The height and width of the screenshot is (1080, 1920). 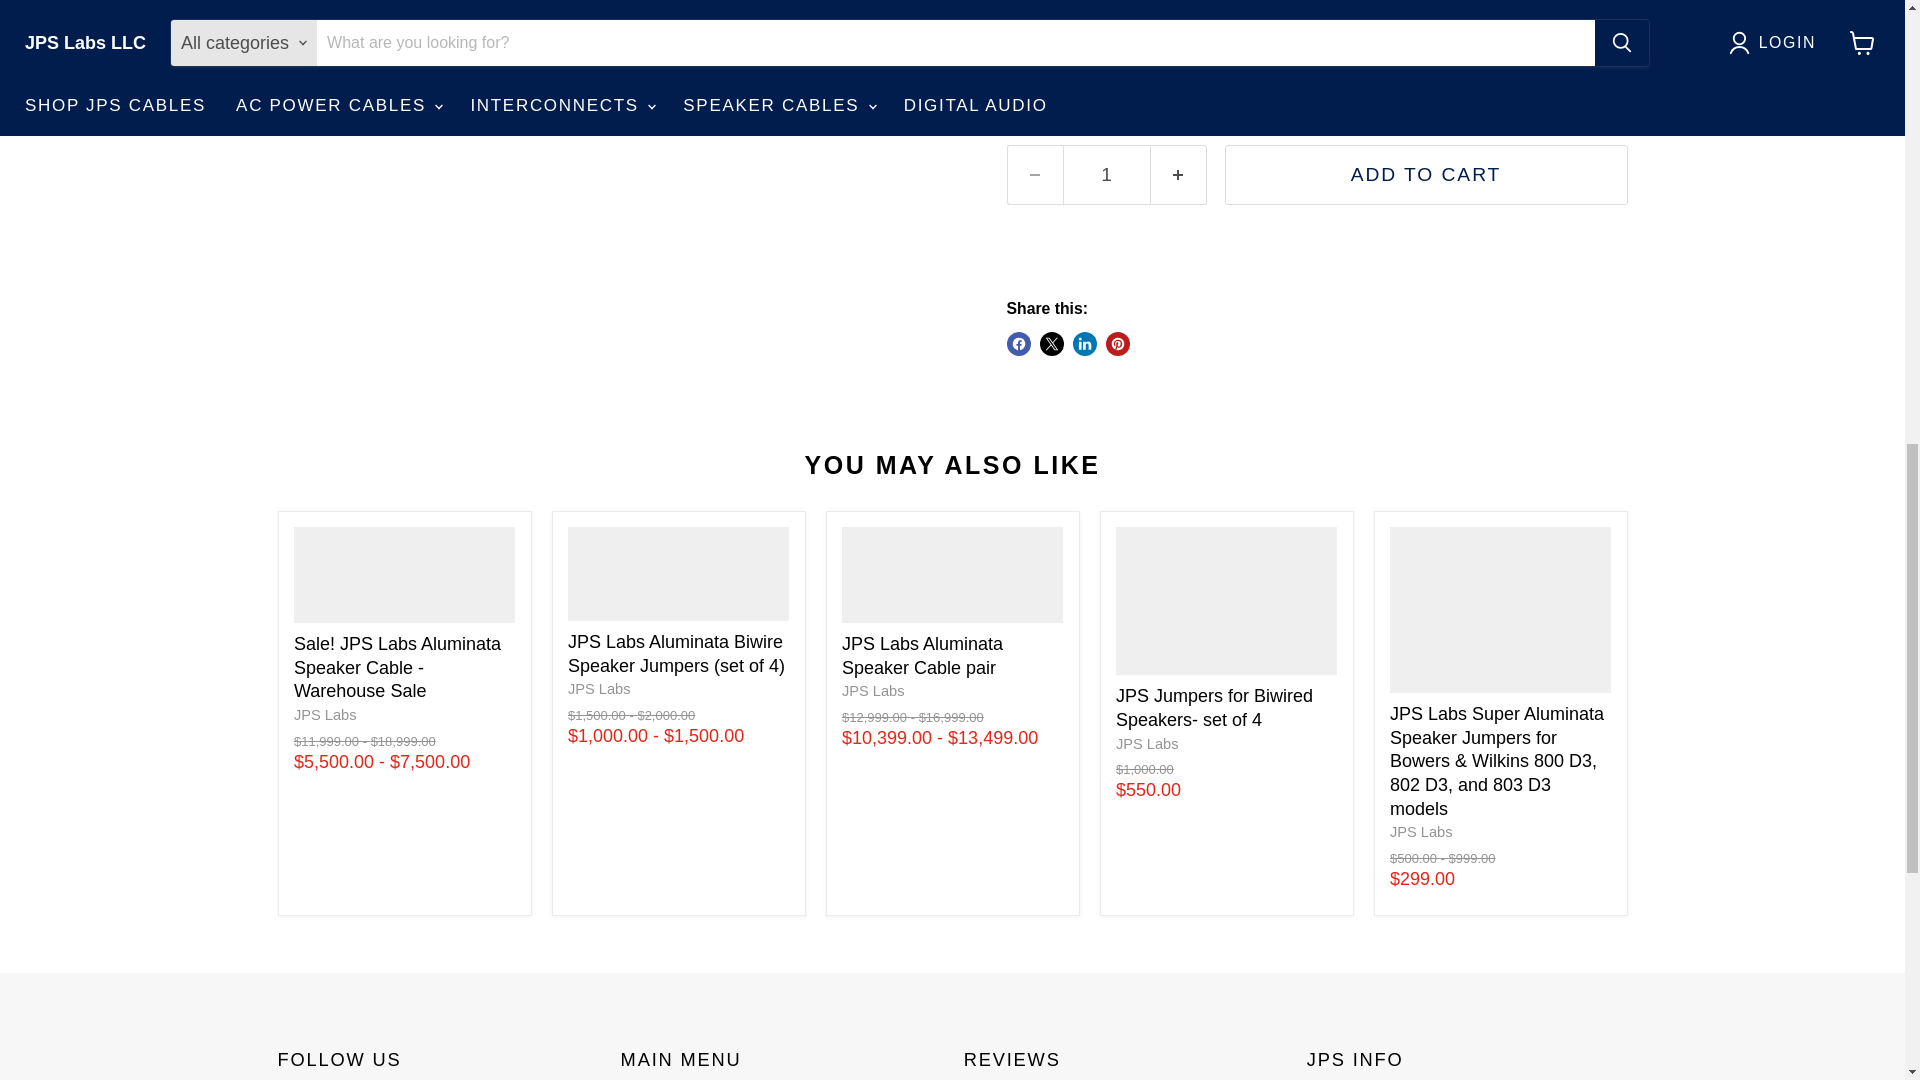 I want to click on JPS Labs, so click(x=873, y=690).